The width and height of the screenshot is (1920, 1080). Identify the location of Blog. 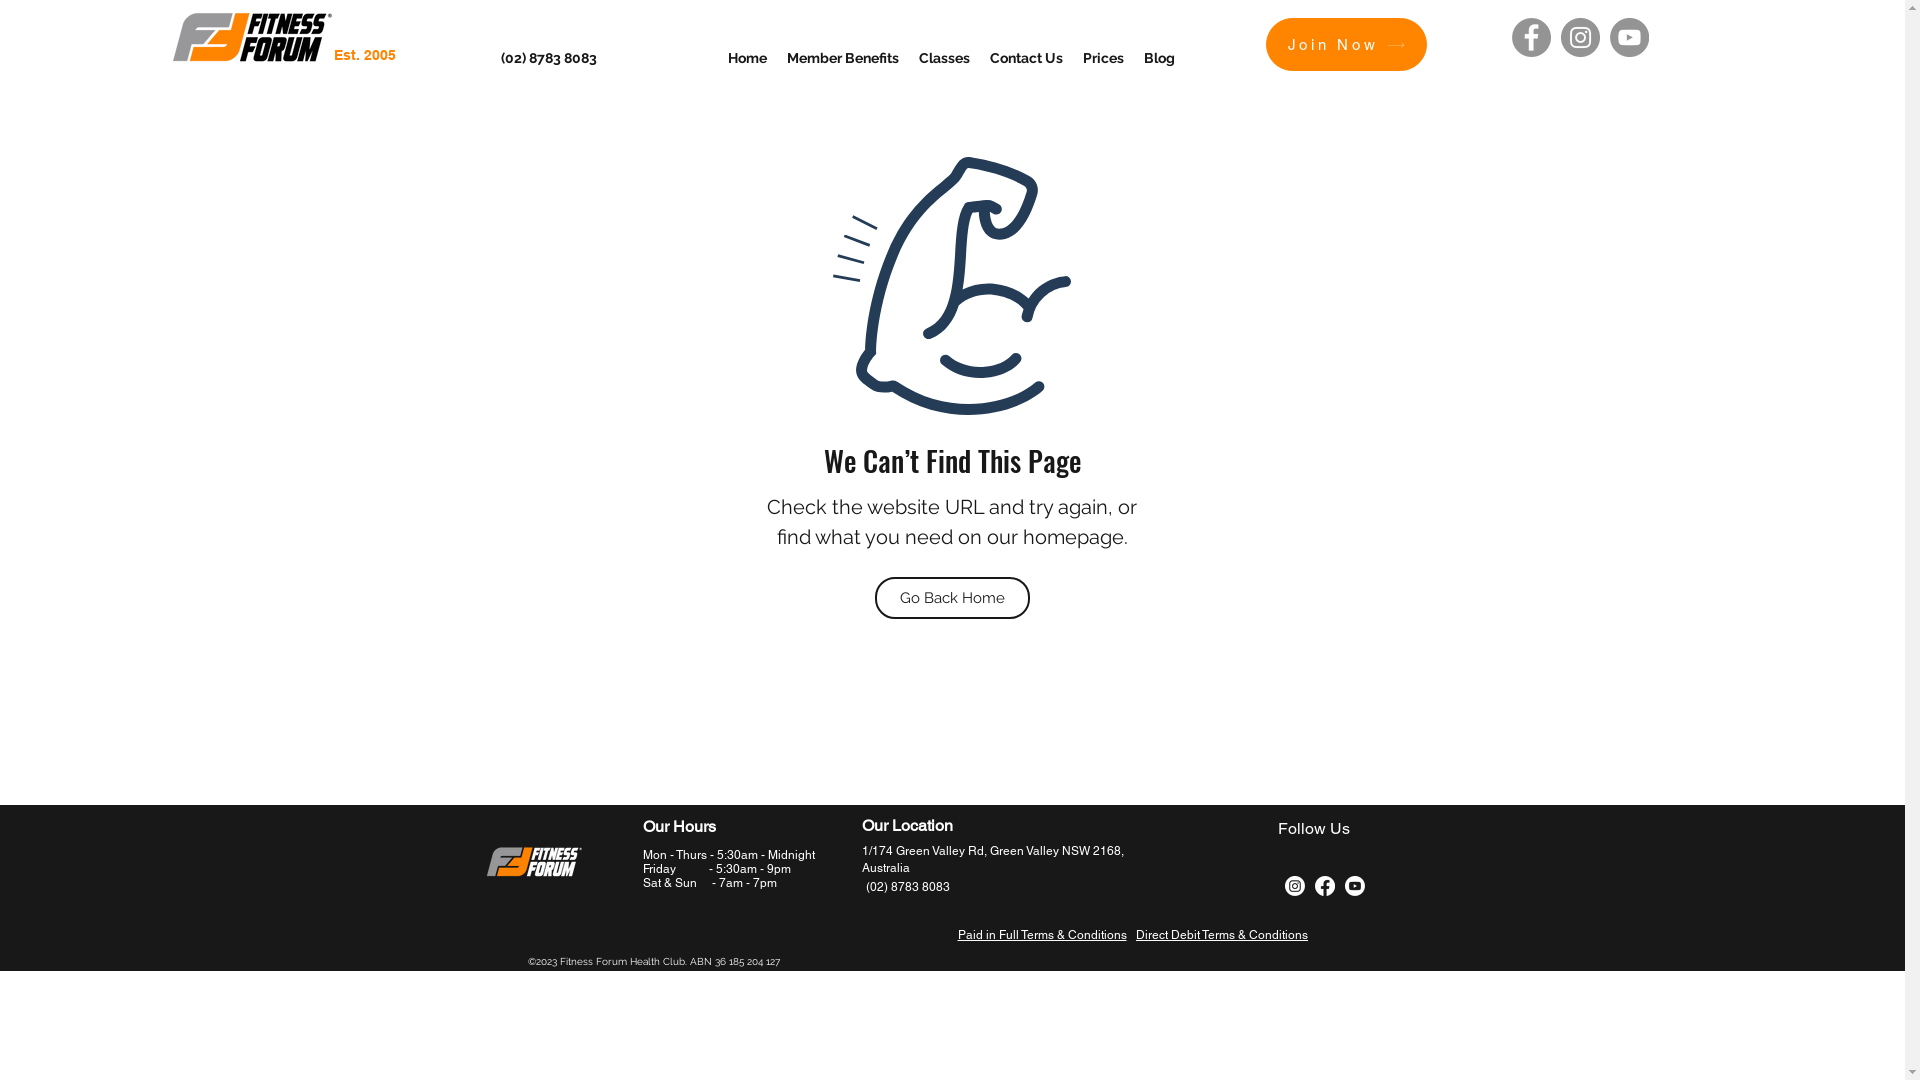
(1160, 58).